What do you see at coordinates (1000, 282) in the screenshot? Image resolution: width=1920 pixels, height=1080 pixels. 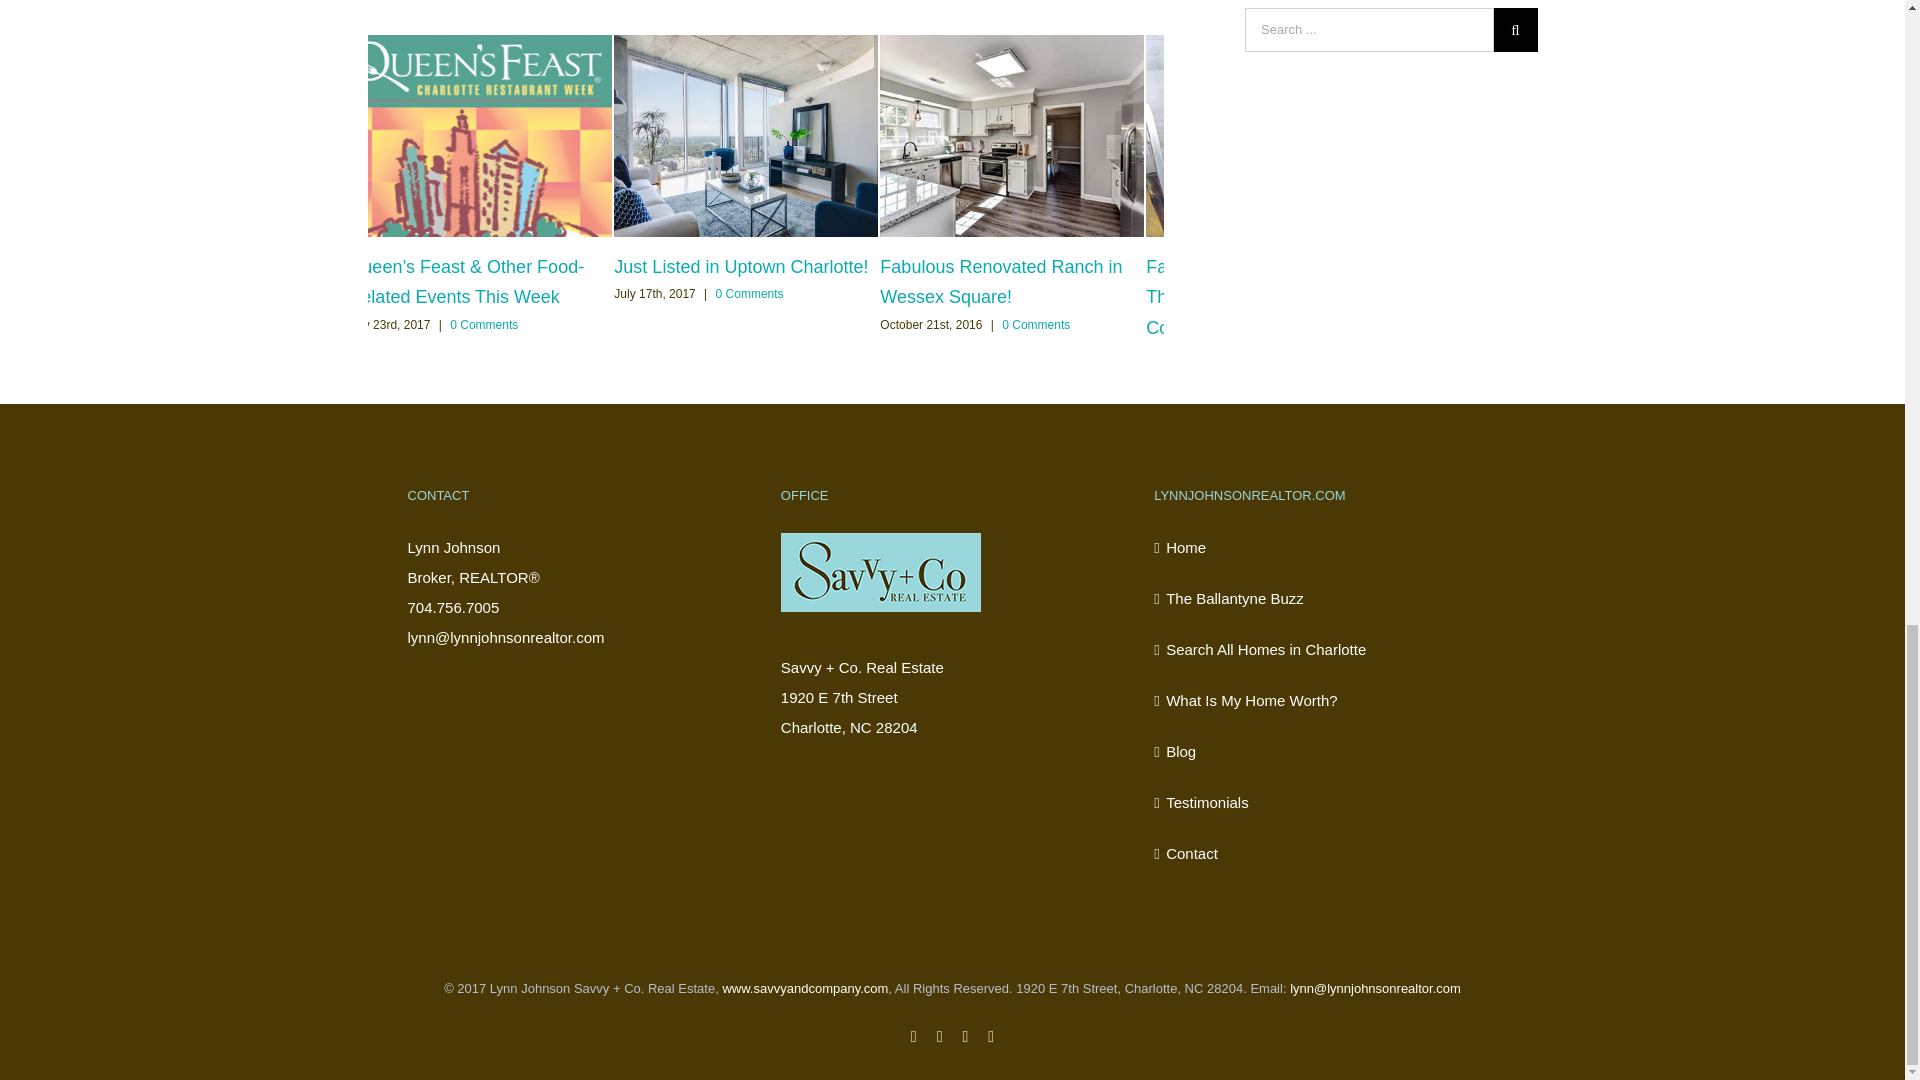 I see `Fabulous Renovated Ranch in Wessex Square!` at bounding box center [1000, 282].